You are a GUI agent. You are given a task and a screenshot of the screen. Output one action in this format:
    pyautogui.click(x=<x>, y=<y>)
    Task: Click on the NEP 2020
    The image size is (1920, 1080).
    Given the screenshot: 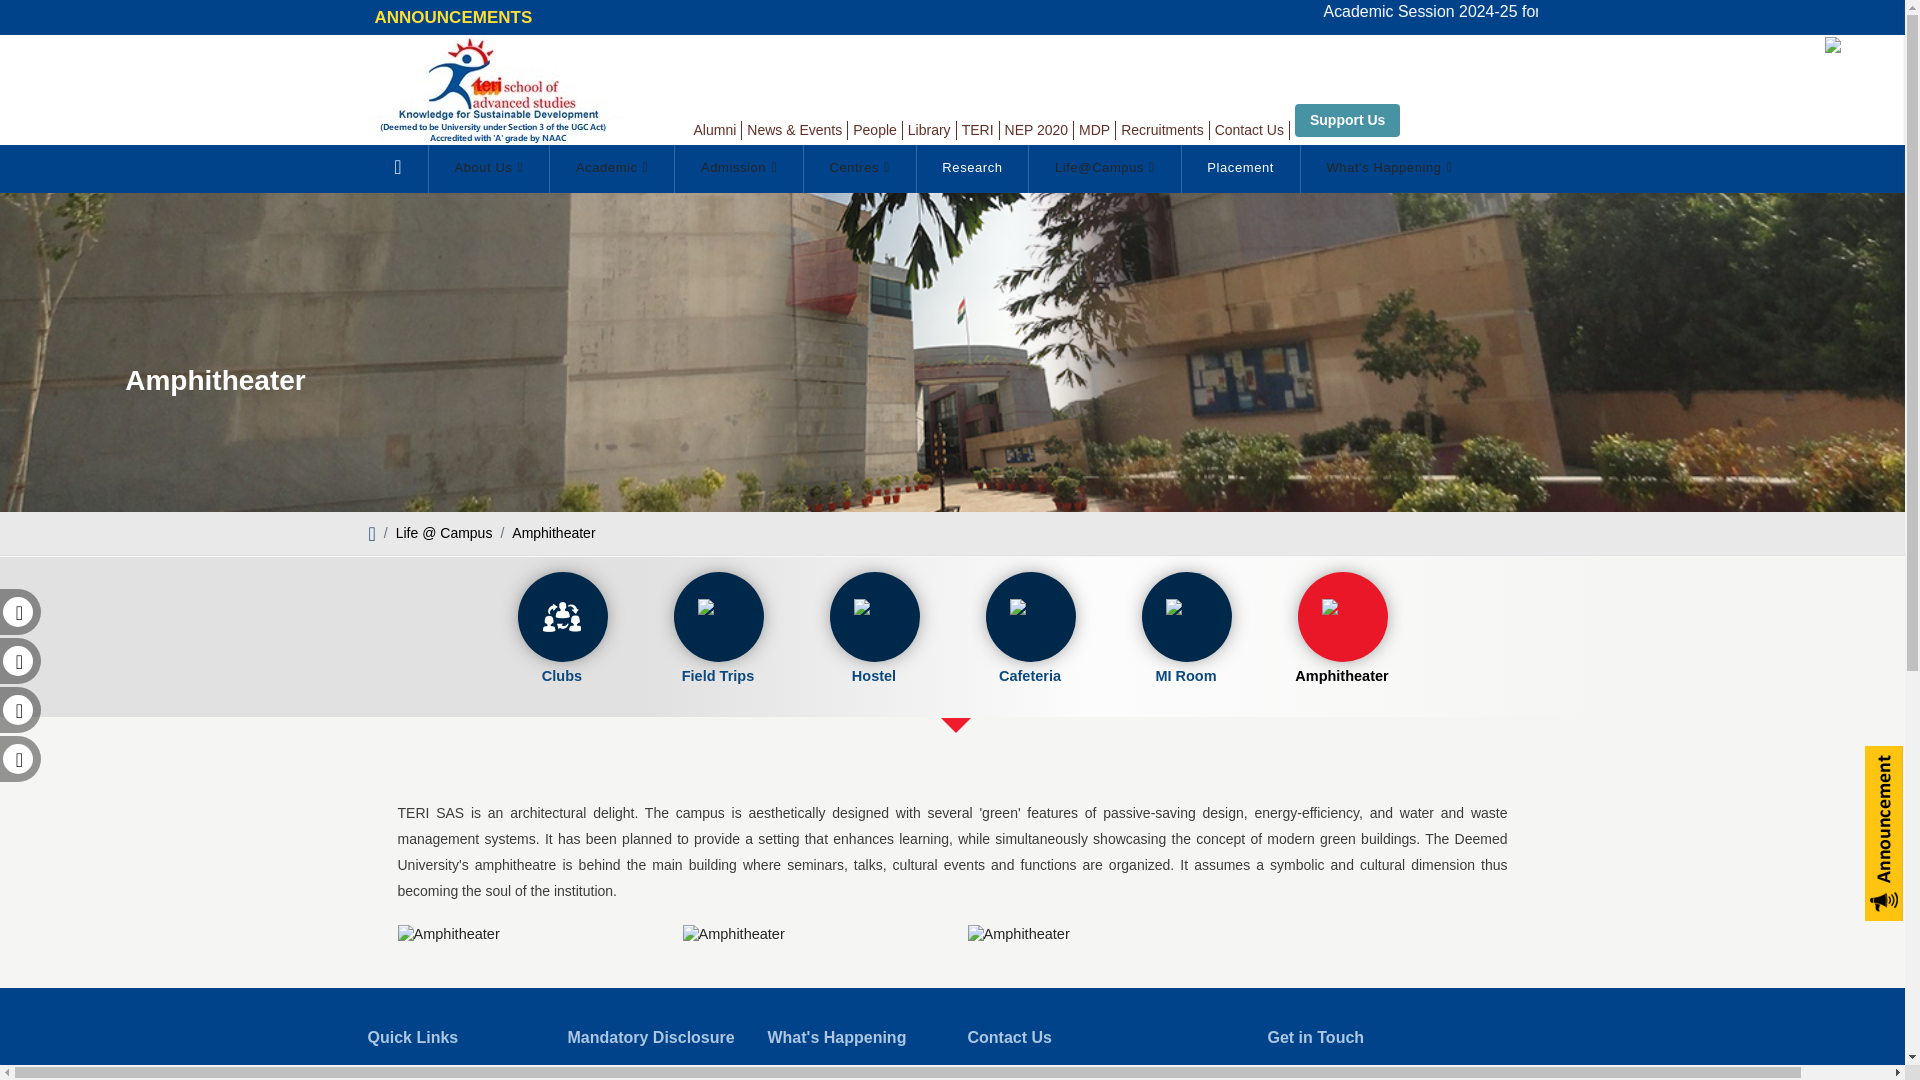 What is the action you would take?
    pyautogui.click(x=1036, y=130)
    